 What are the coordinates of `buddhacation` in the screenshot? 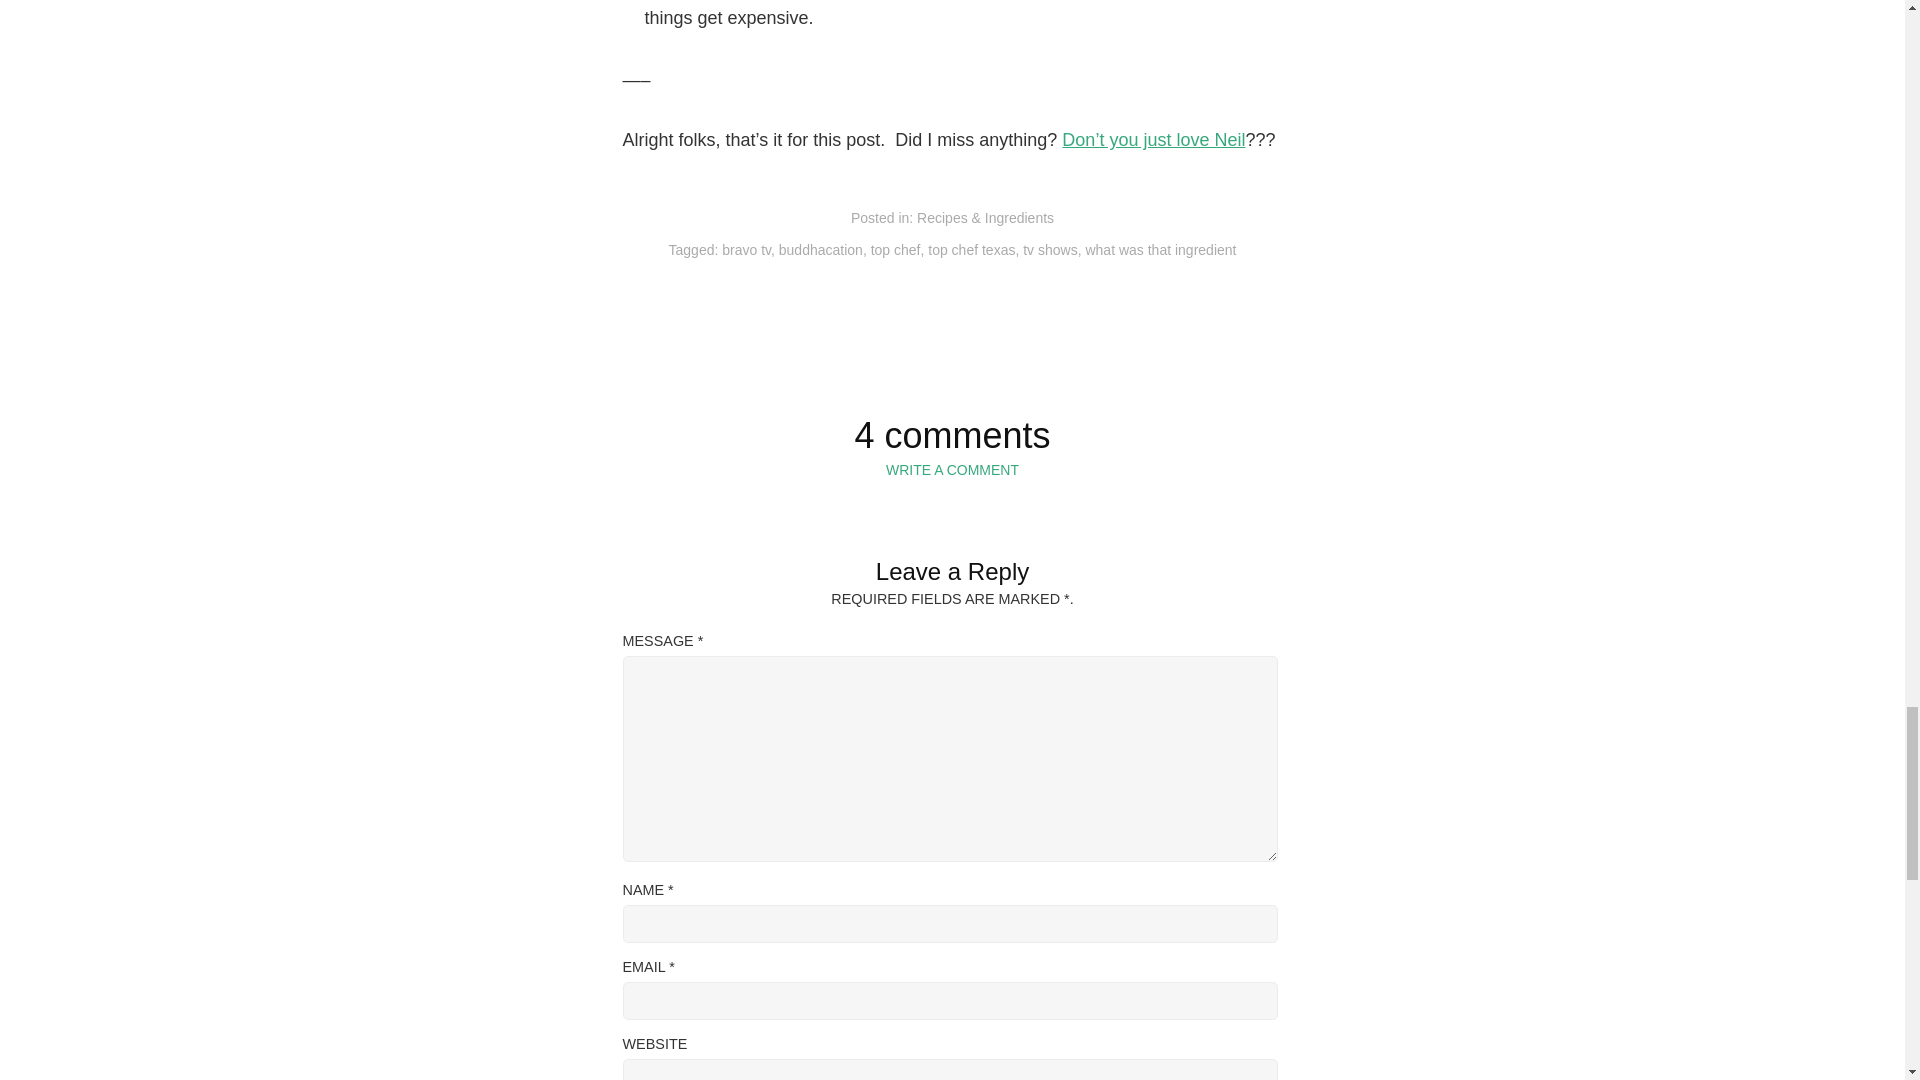 It's located at (820, 250).